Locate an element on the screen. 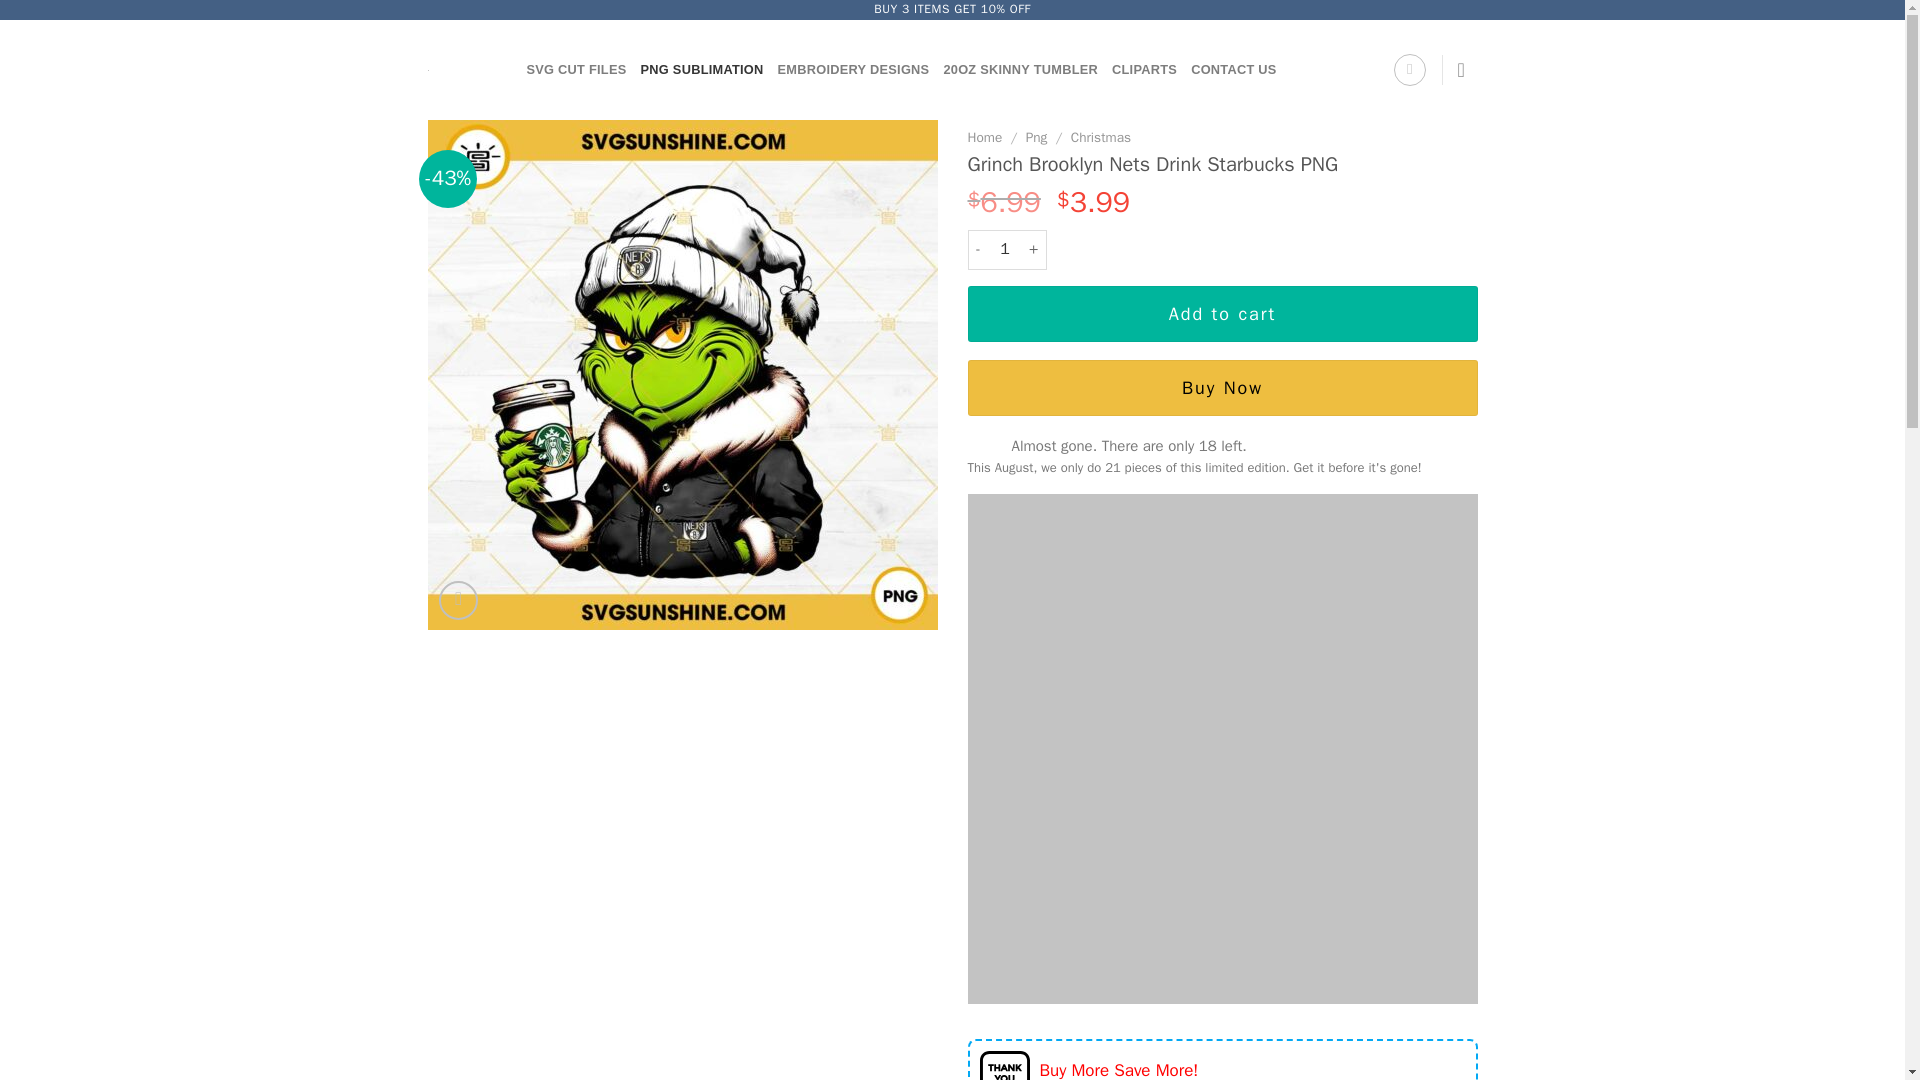  Home is located at coordinates (984, 136).